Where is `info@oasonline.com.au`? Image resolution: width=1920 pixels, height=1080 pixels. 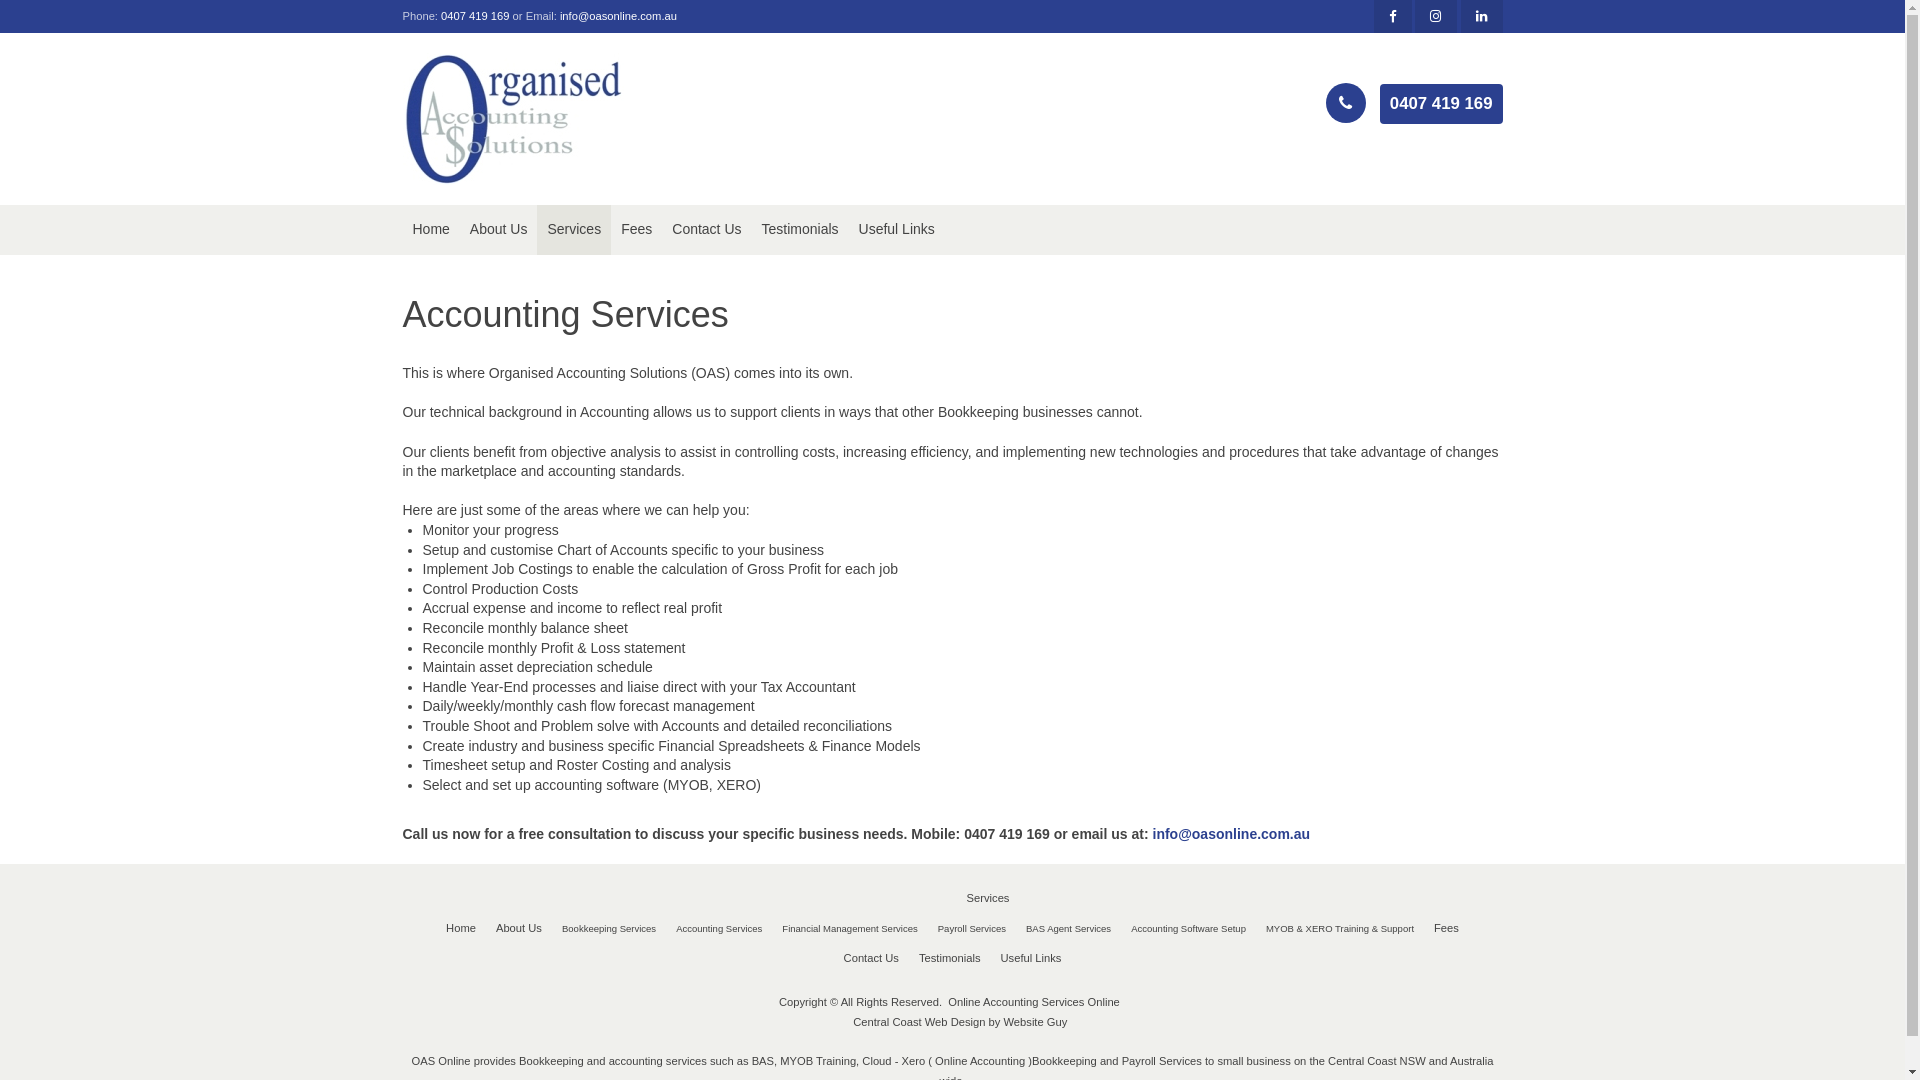
info@oasonline.com.au is located at coordinates (618, 16).